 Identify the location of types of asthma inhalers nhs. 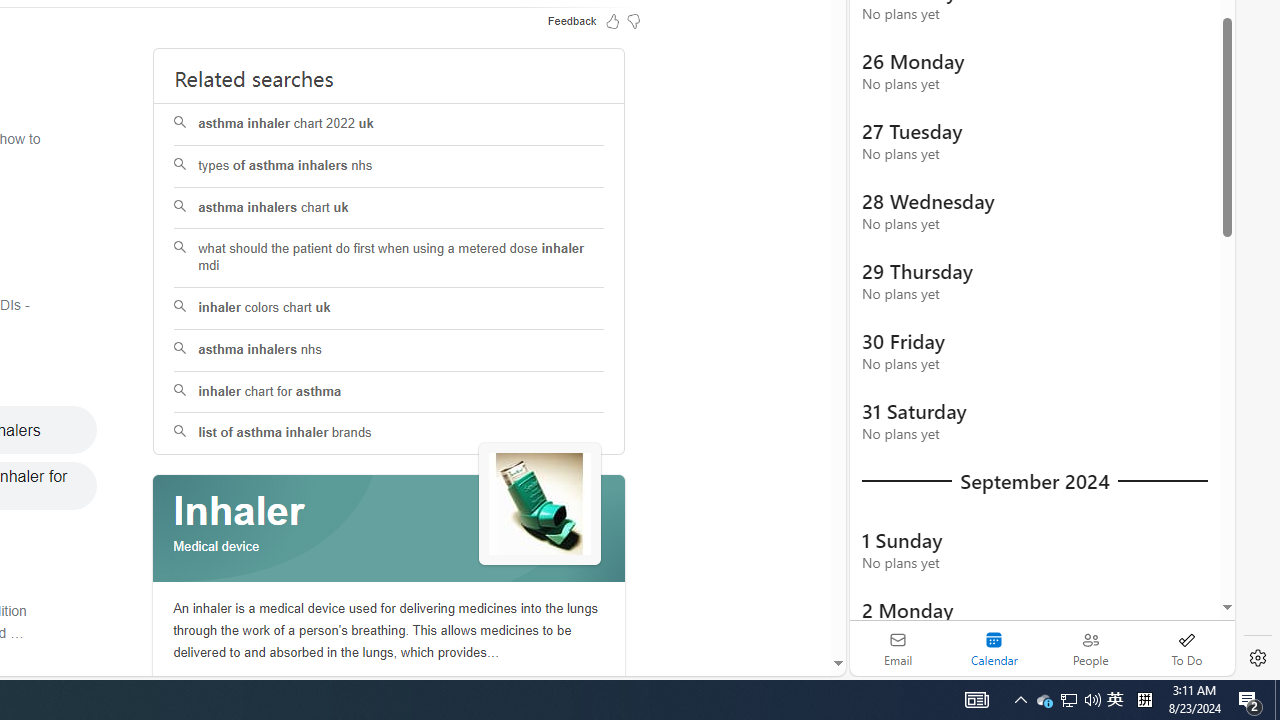
(388, 166).